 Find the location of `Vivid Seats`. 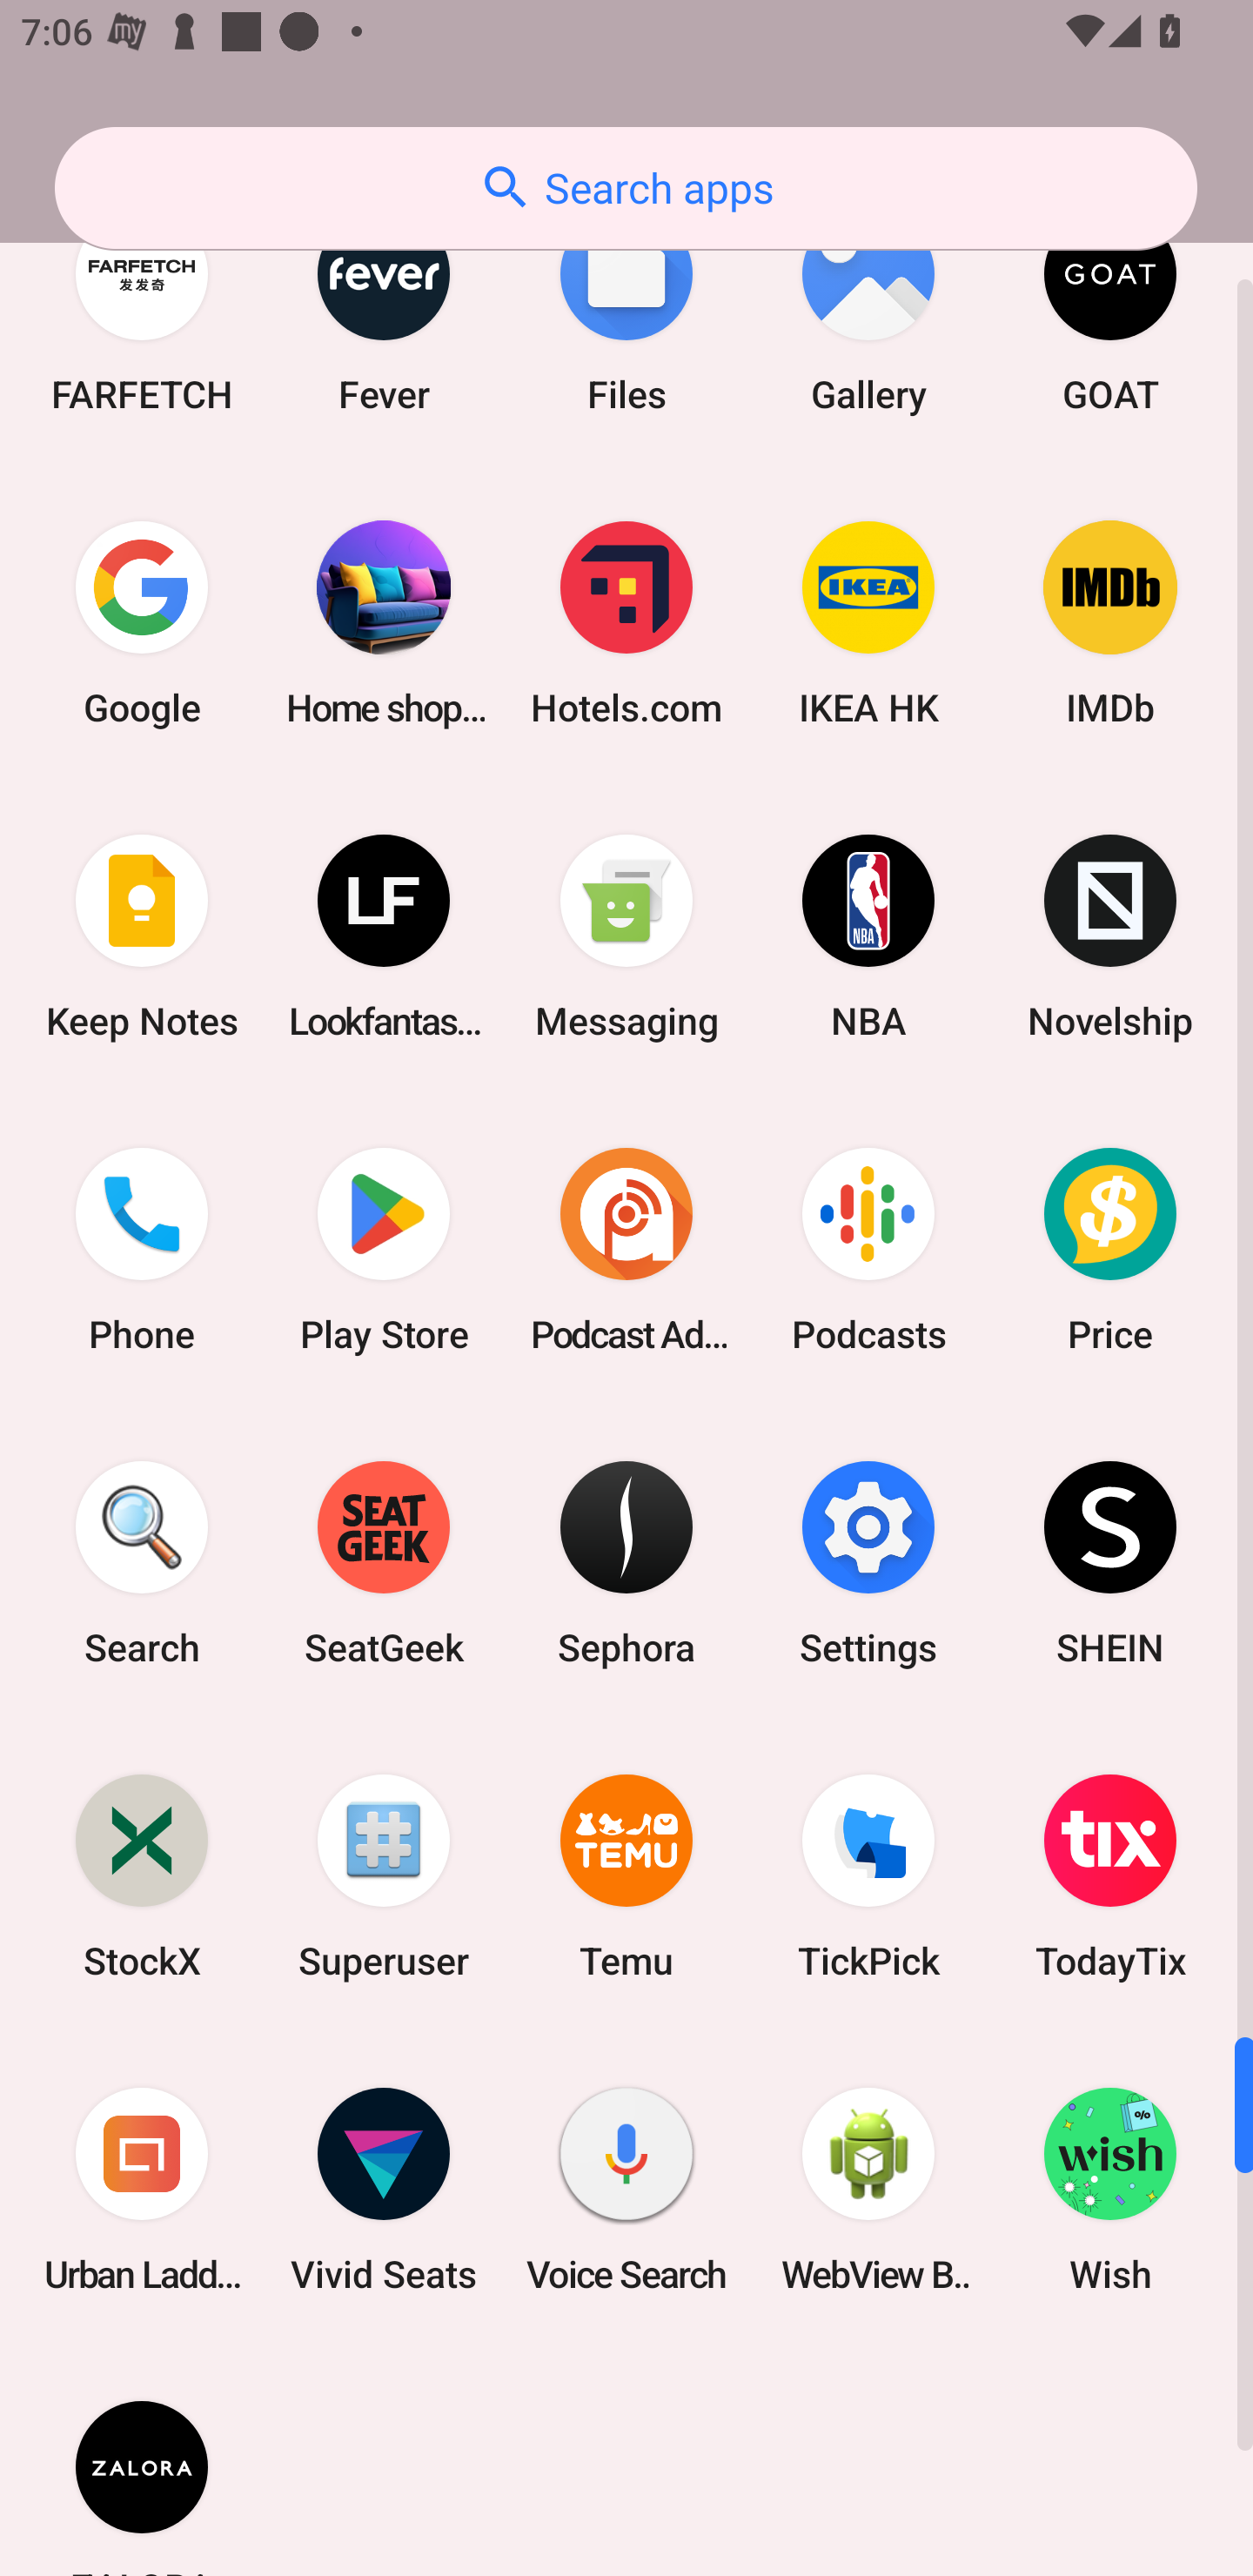

Vivid Seats is located at coordinates (384, 2190).